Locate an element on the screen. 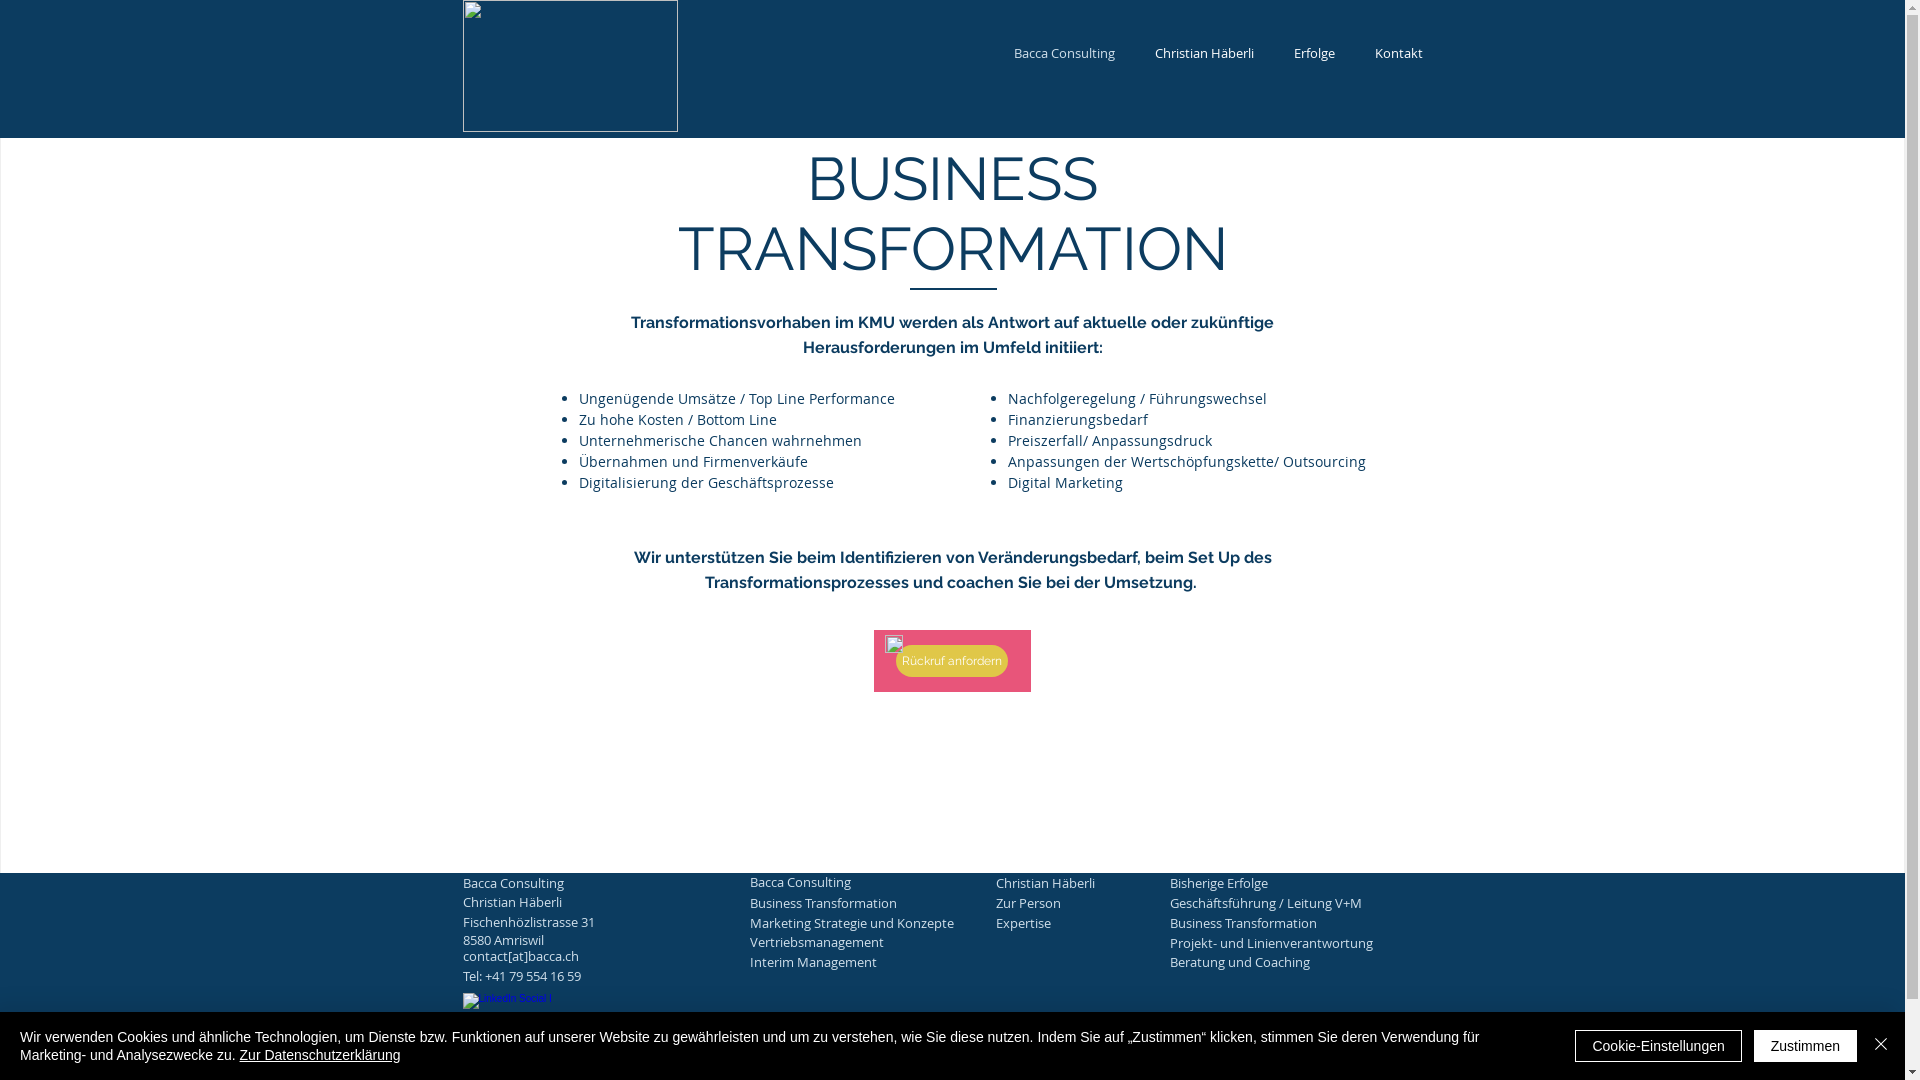 The image size is (1920, 1080). Zustimmen is located at coordinates (1806, 1046).